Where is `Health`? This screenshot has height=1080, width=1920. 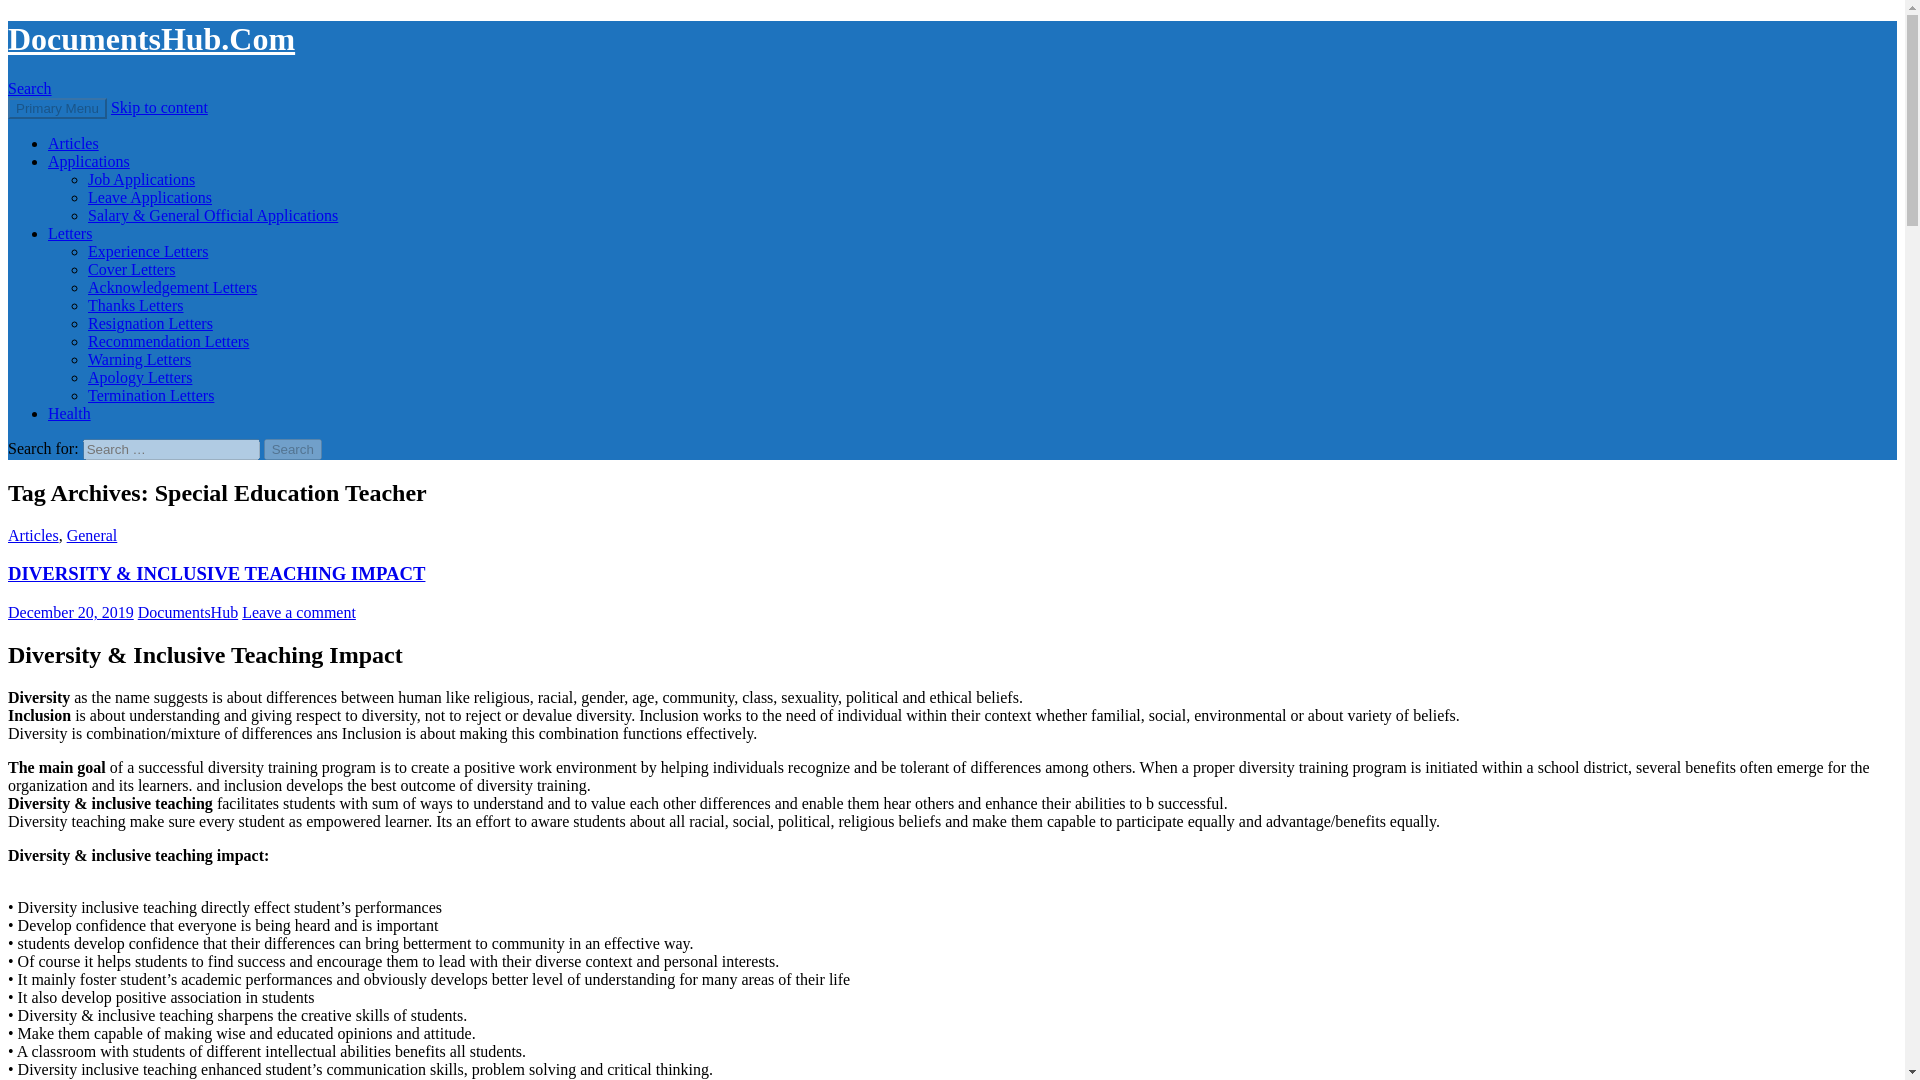 Health is located at coordinates (69, 414).